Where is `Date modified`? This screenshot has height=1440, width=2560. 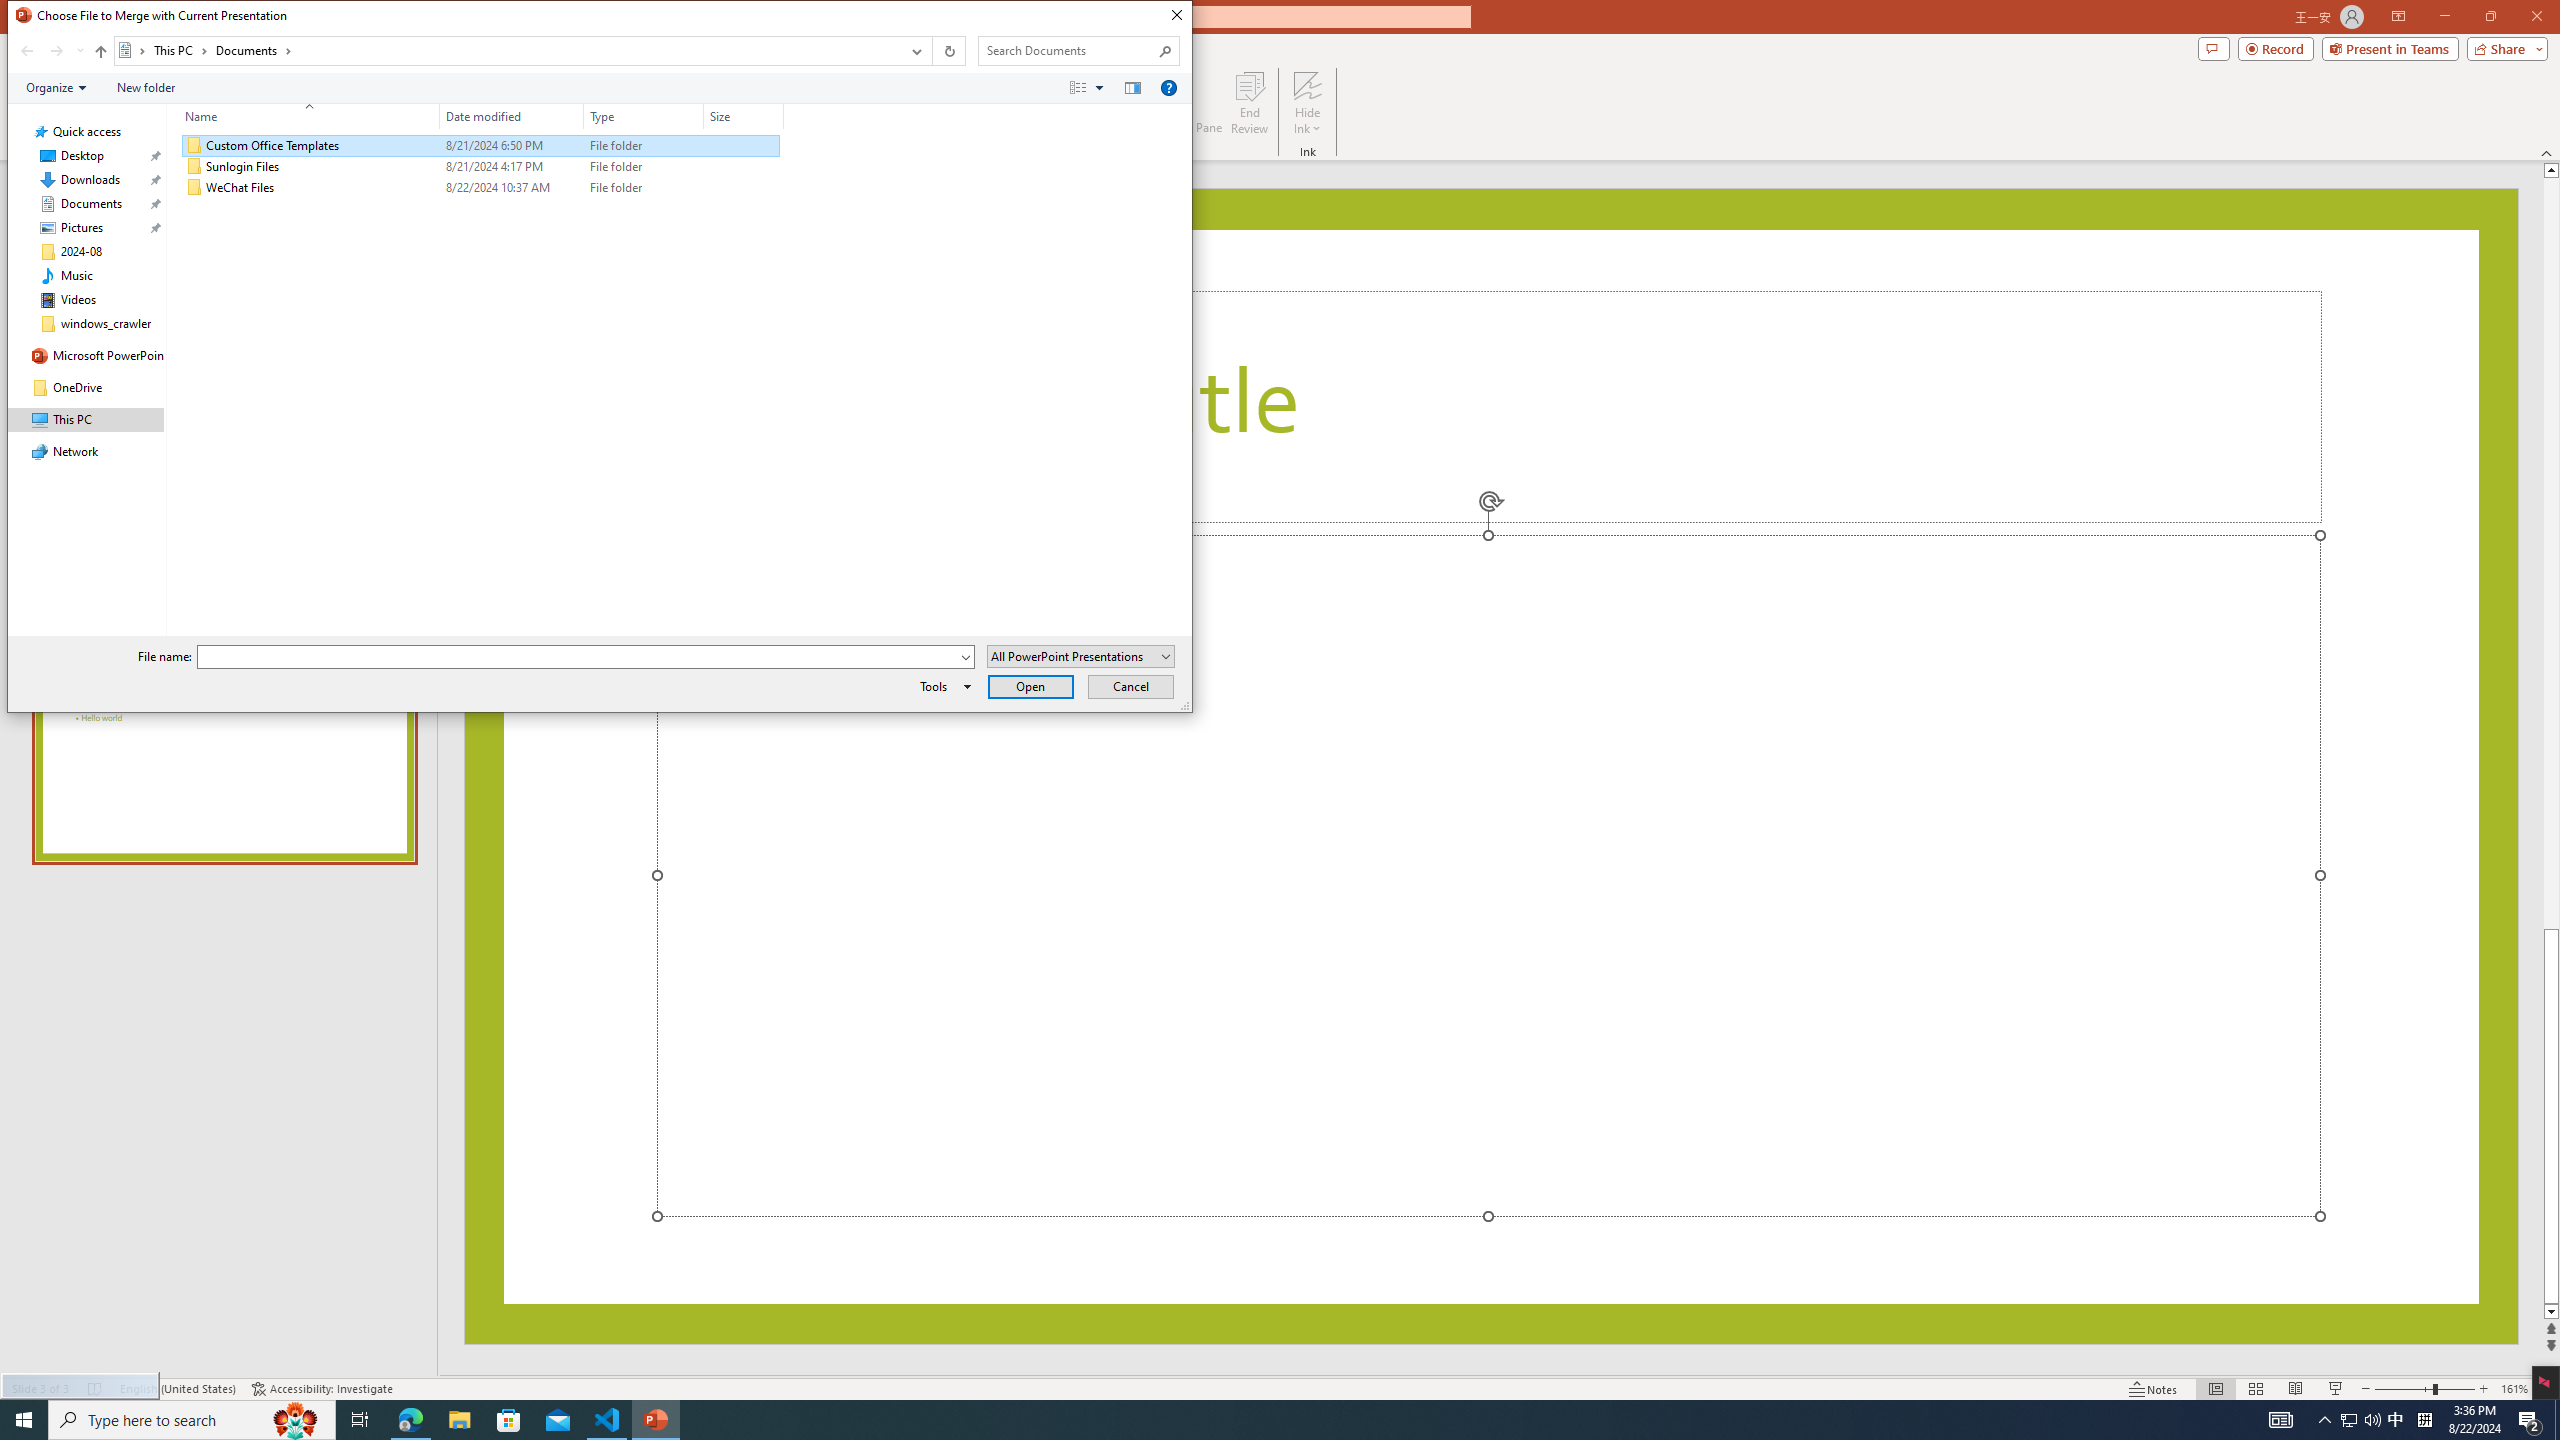
Date modified is located at coordinates (512, 188).